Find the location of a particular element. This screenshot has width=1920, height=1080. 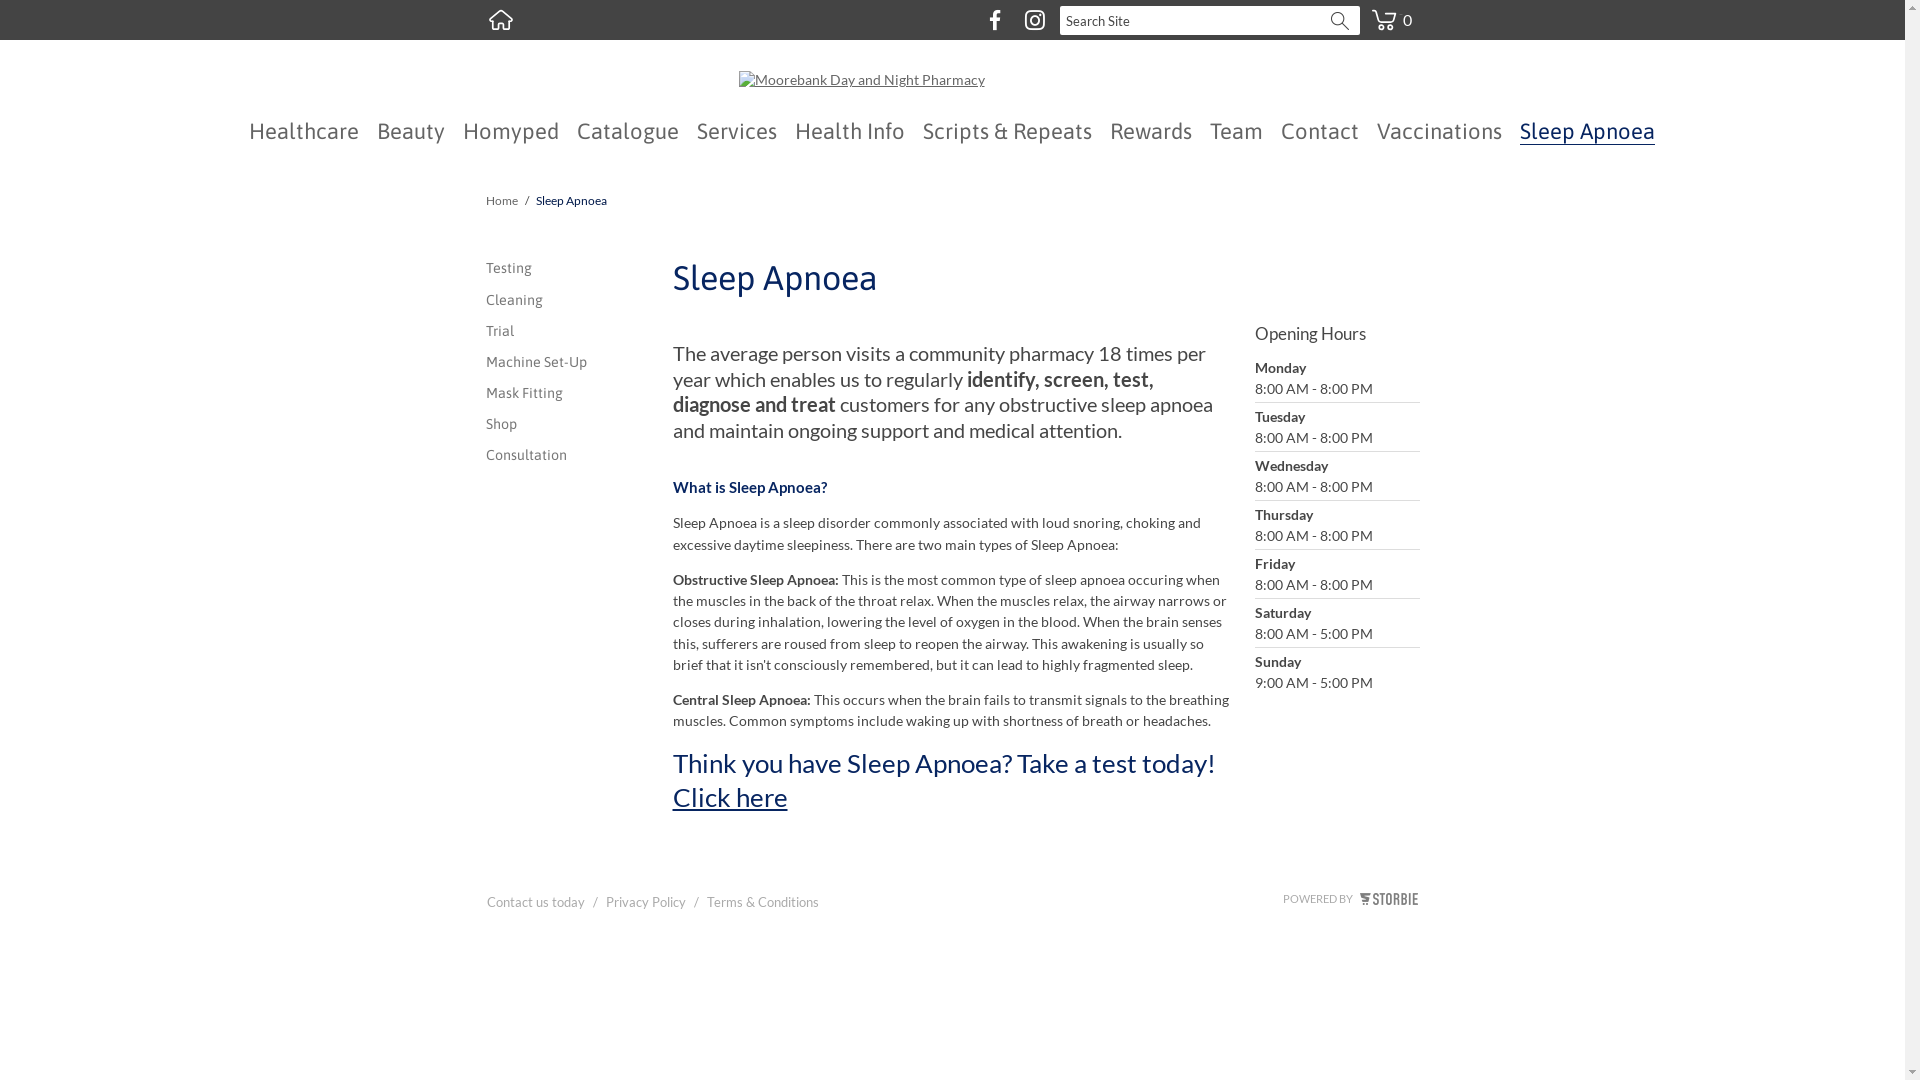

Cleaning is located at coordinates (568, 300).